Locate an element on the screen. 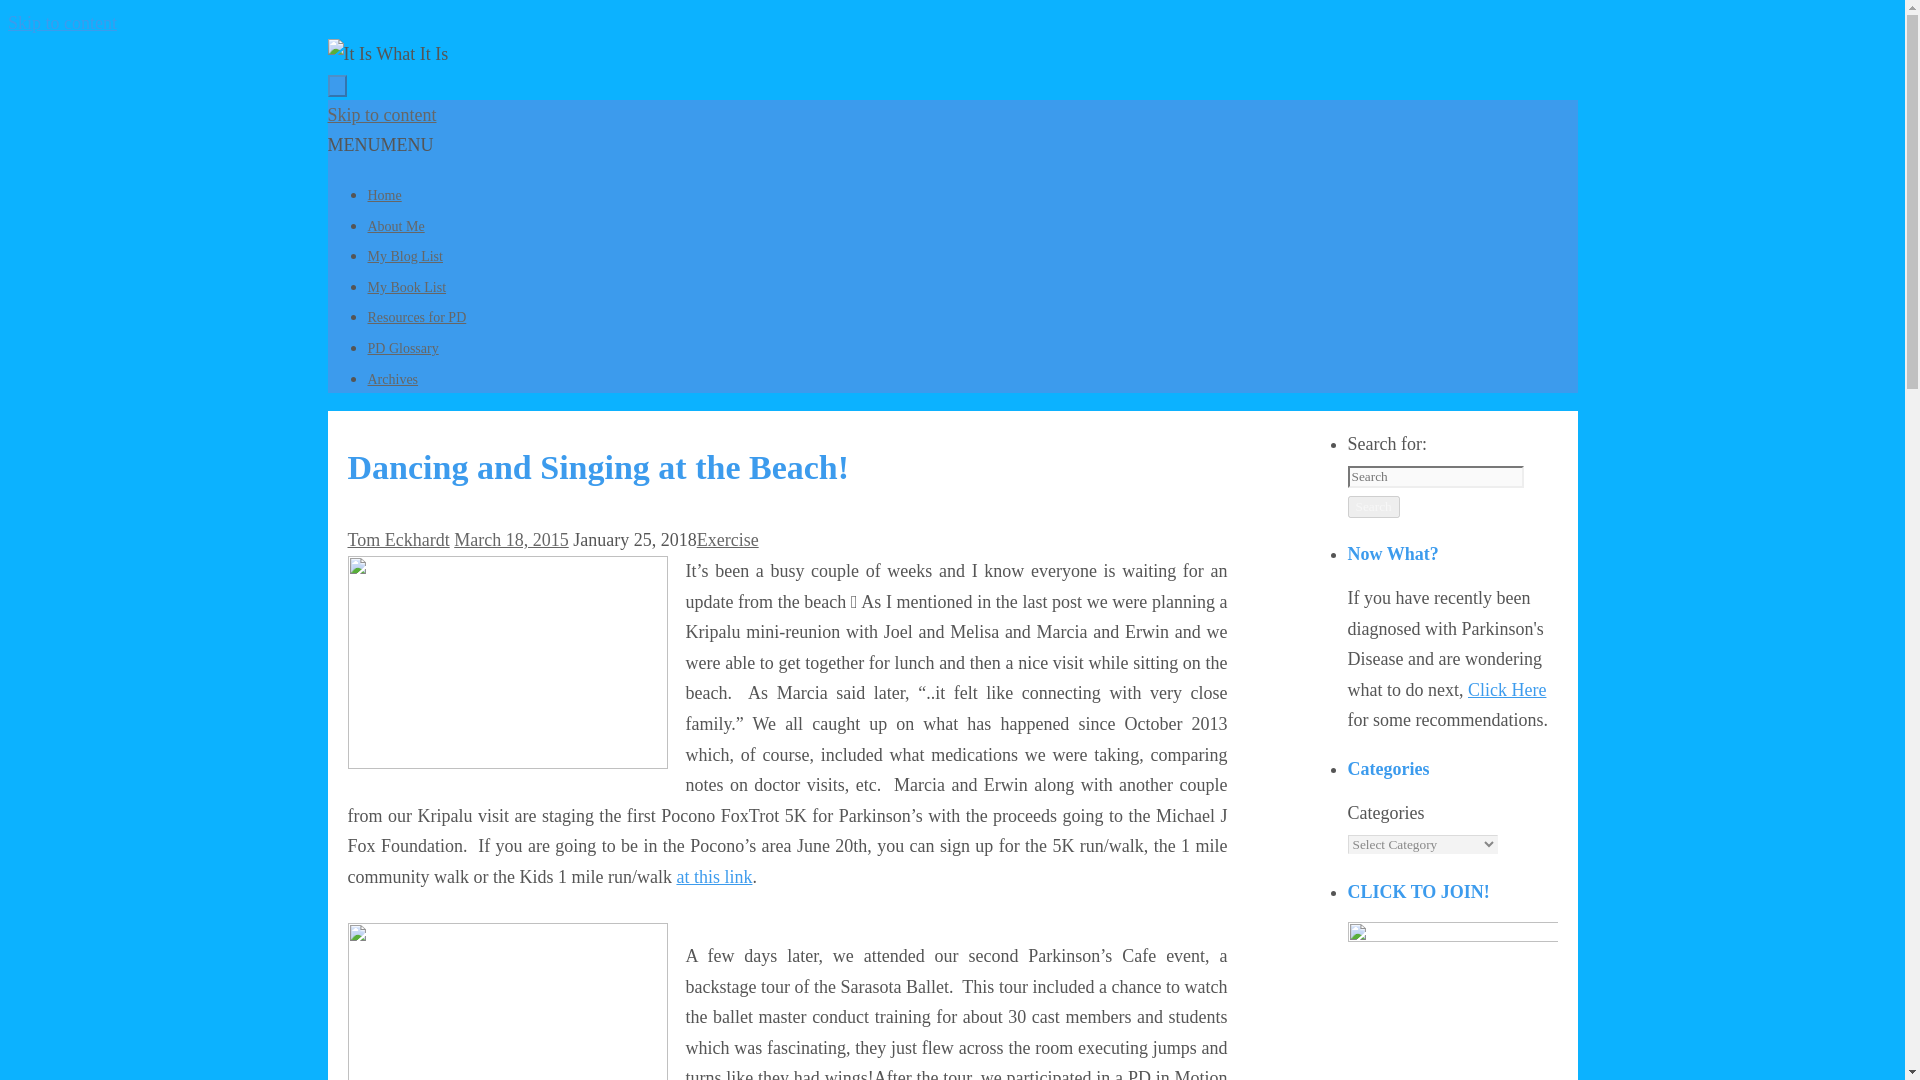 This screenshot has height=1080, width=1920. About Me is located at coordinates (396, 226).